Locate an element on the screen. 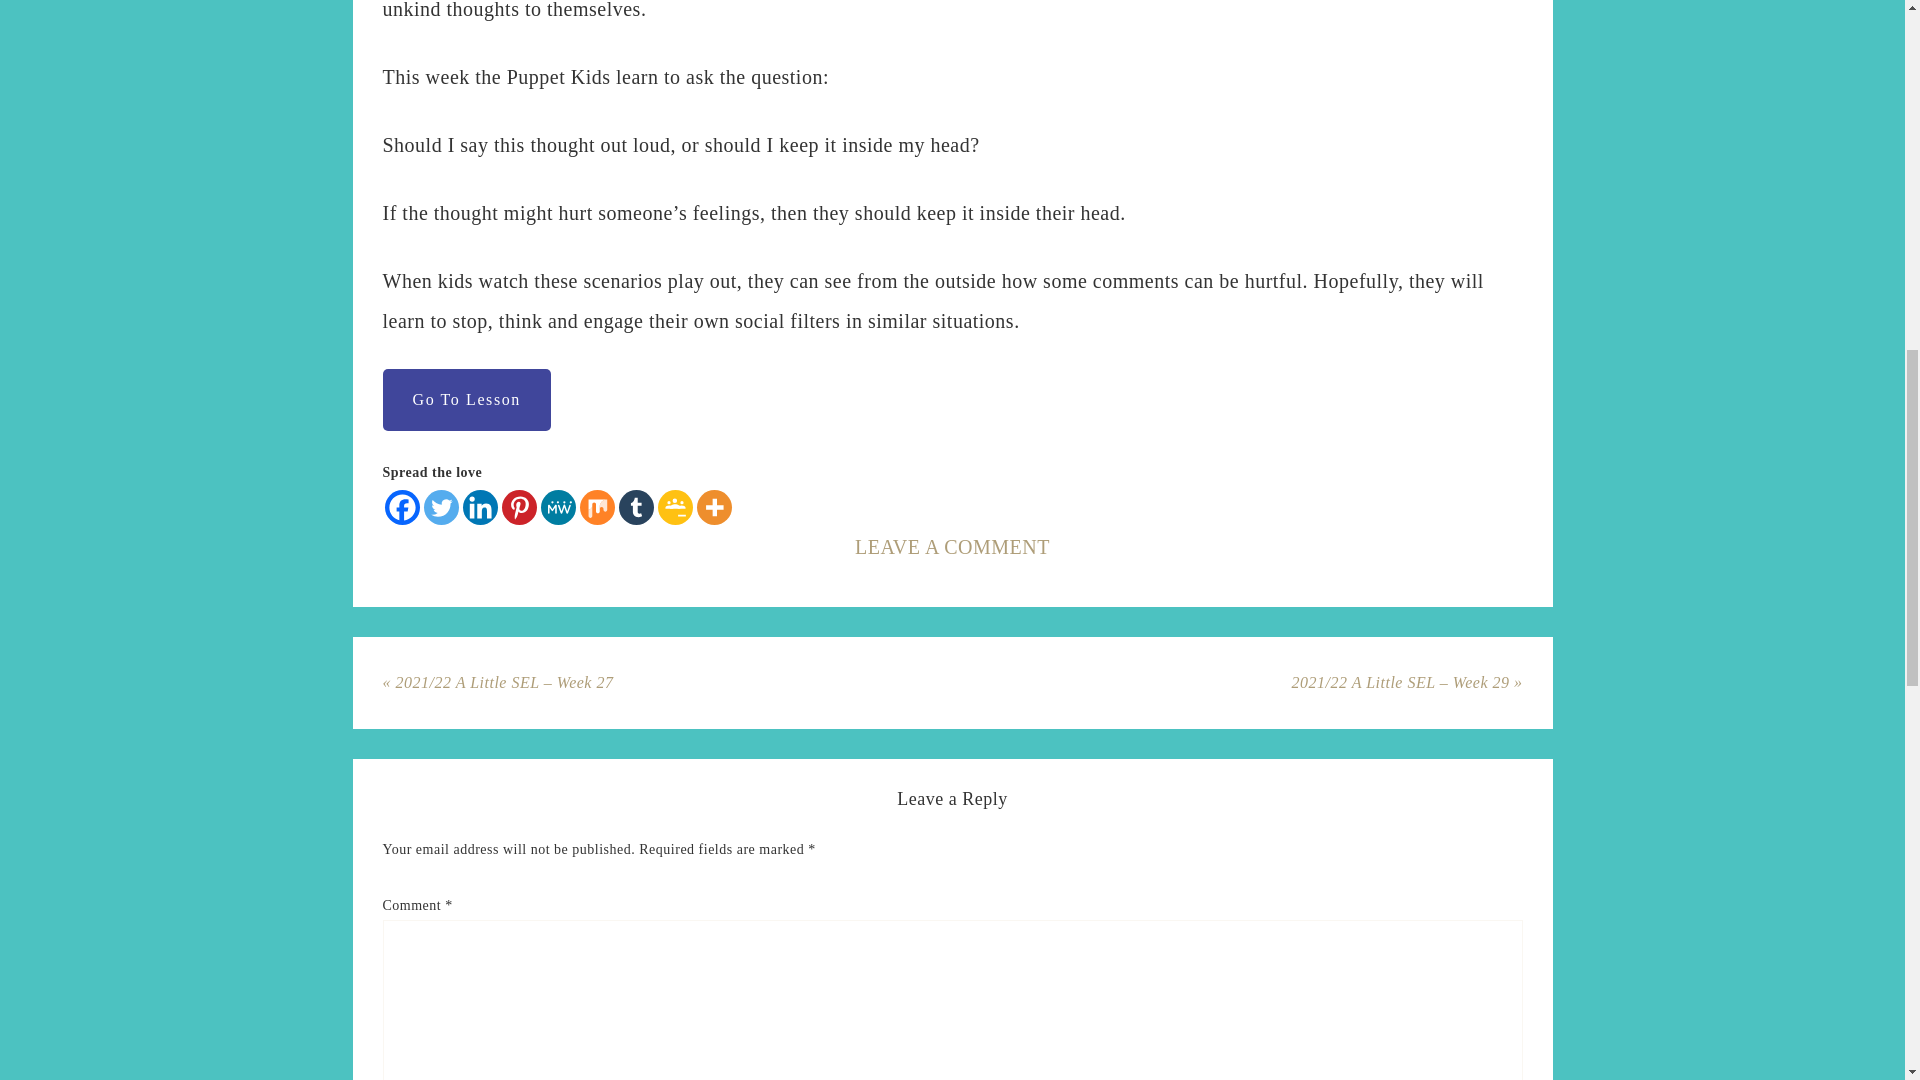 This screenshot has width=1920, height=1080. MeWe is located at coordinates (556, 507).